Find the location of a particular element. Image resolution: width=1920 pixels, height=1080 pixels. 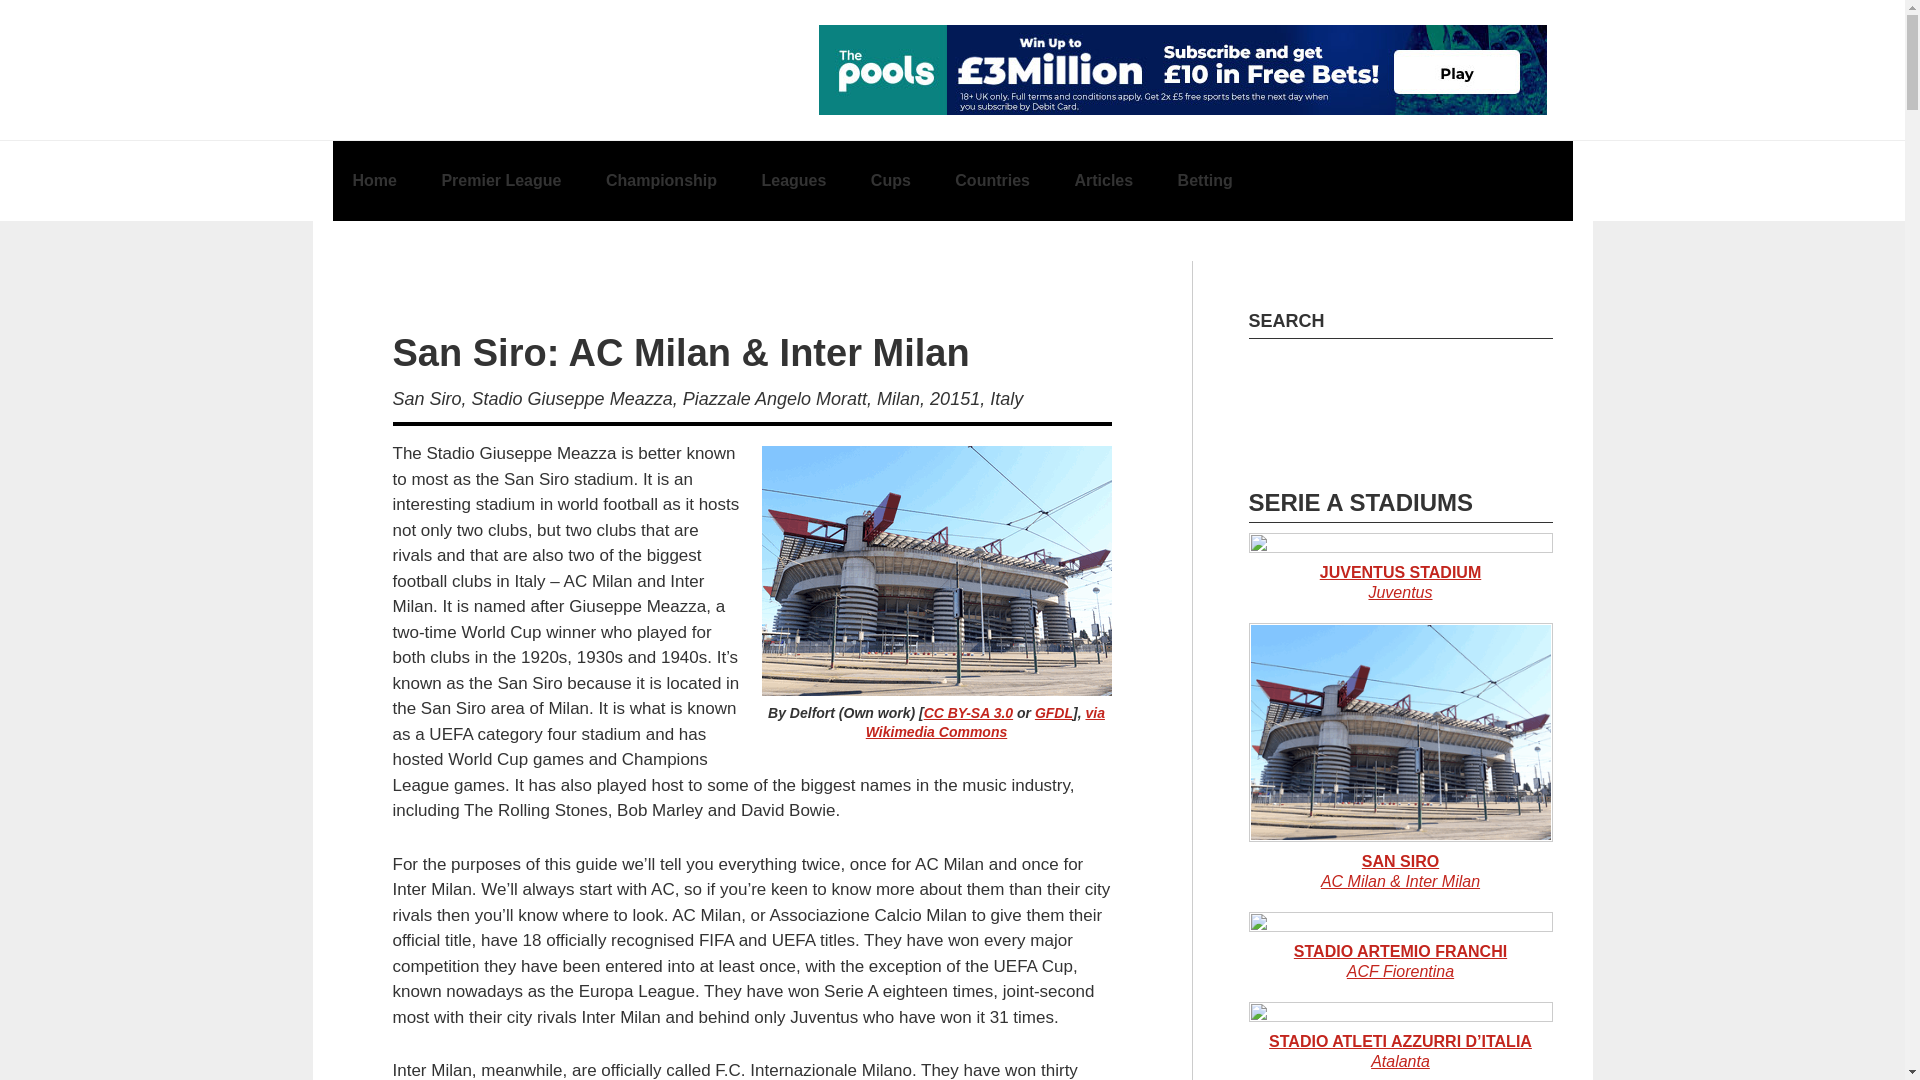

Football-Stadiums.co.uk is located at coordinates (462, 60).